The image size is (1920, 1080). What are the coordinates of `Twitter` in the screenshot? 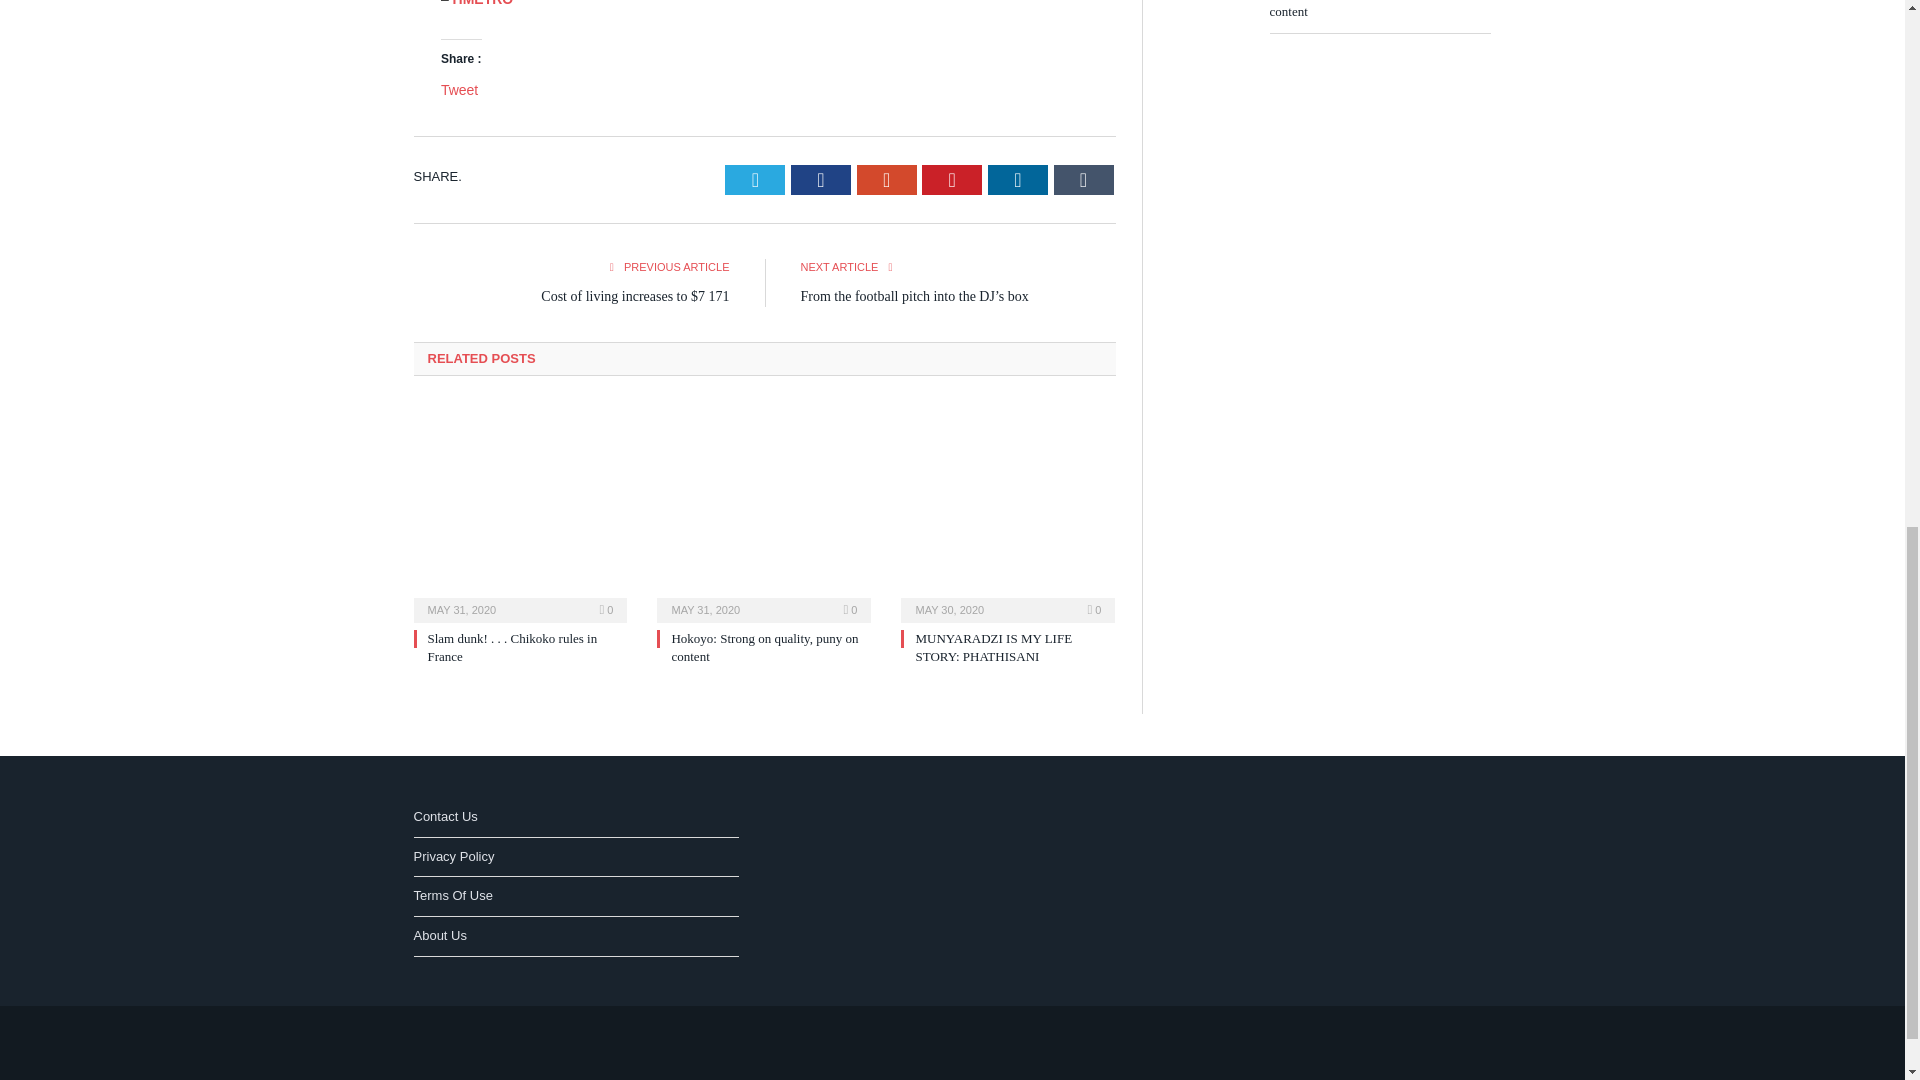 It's located at (755, 180).